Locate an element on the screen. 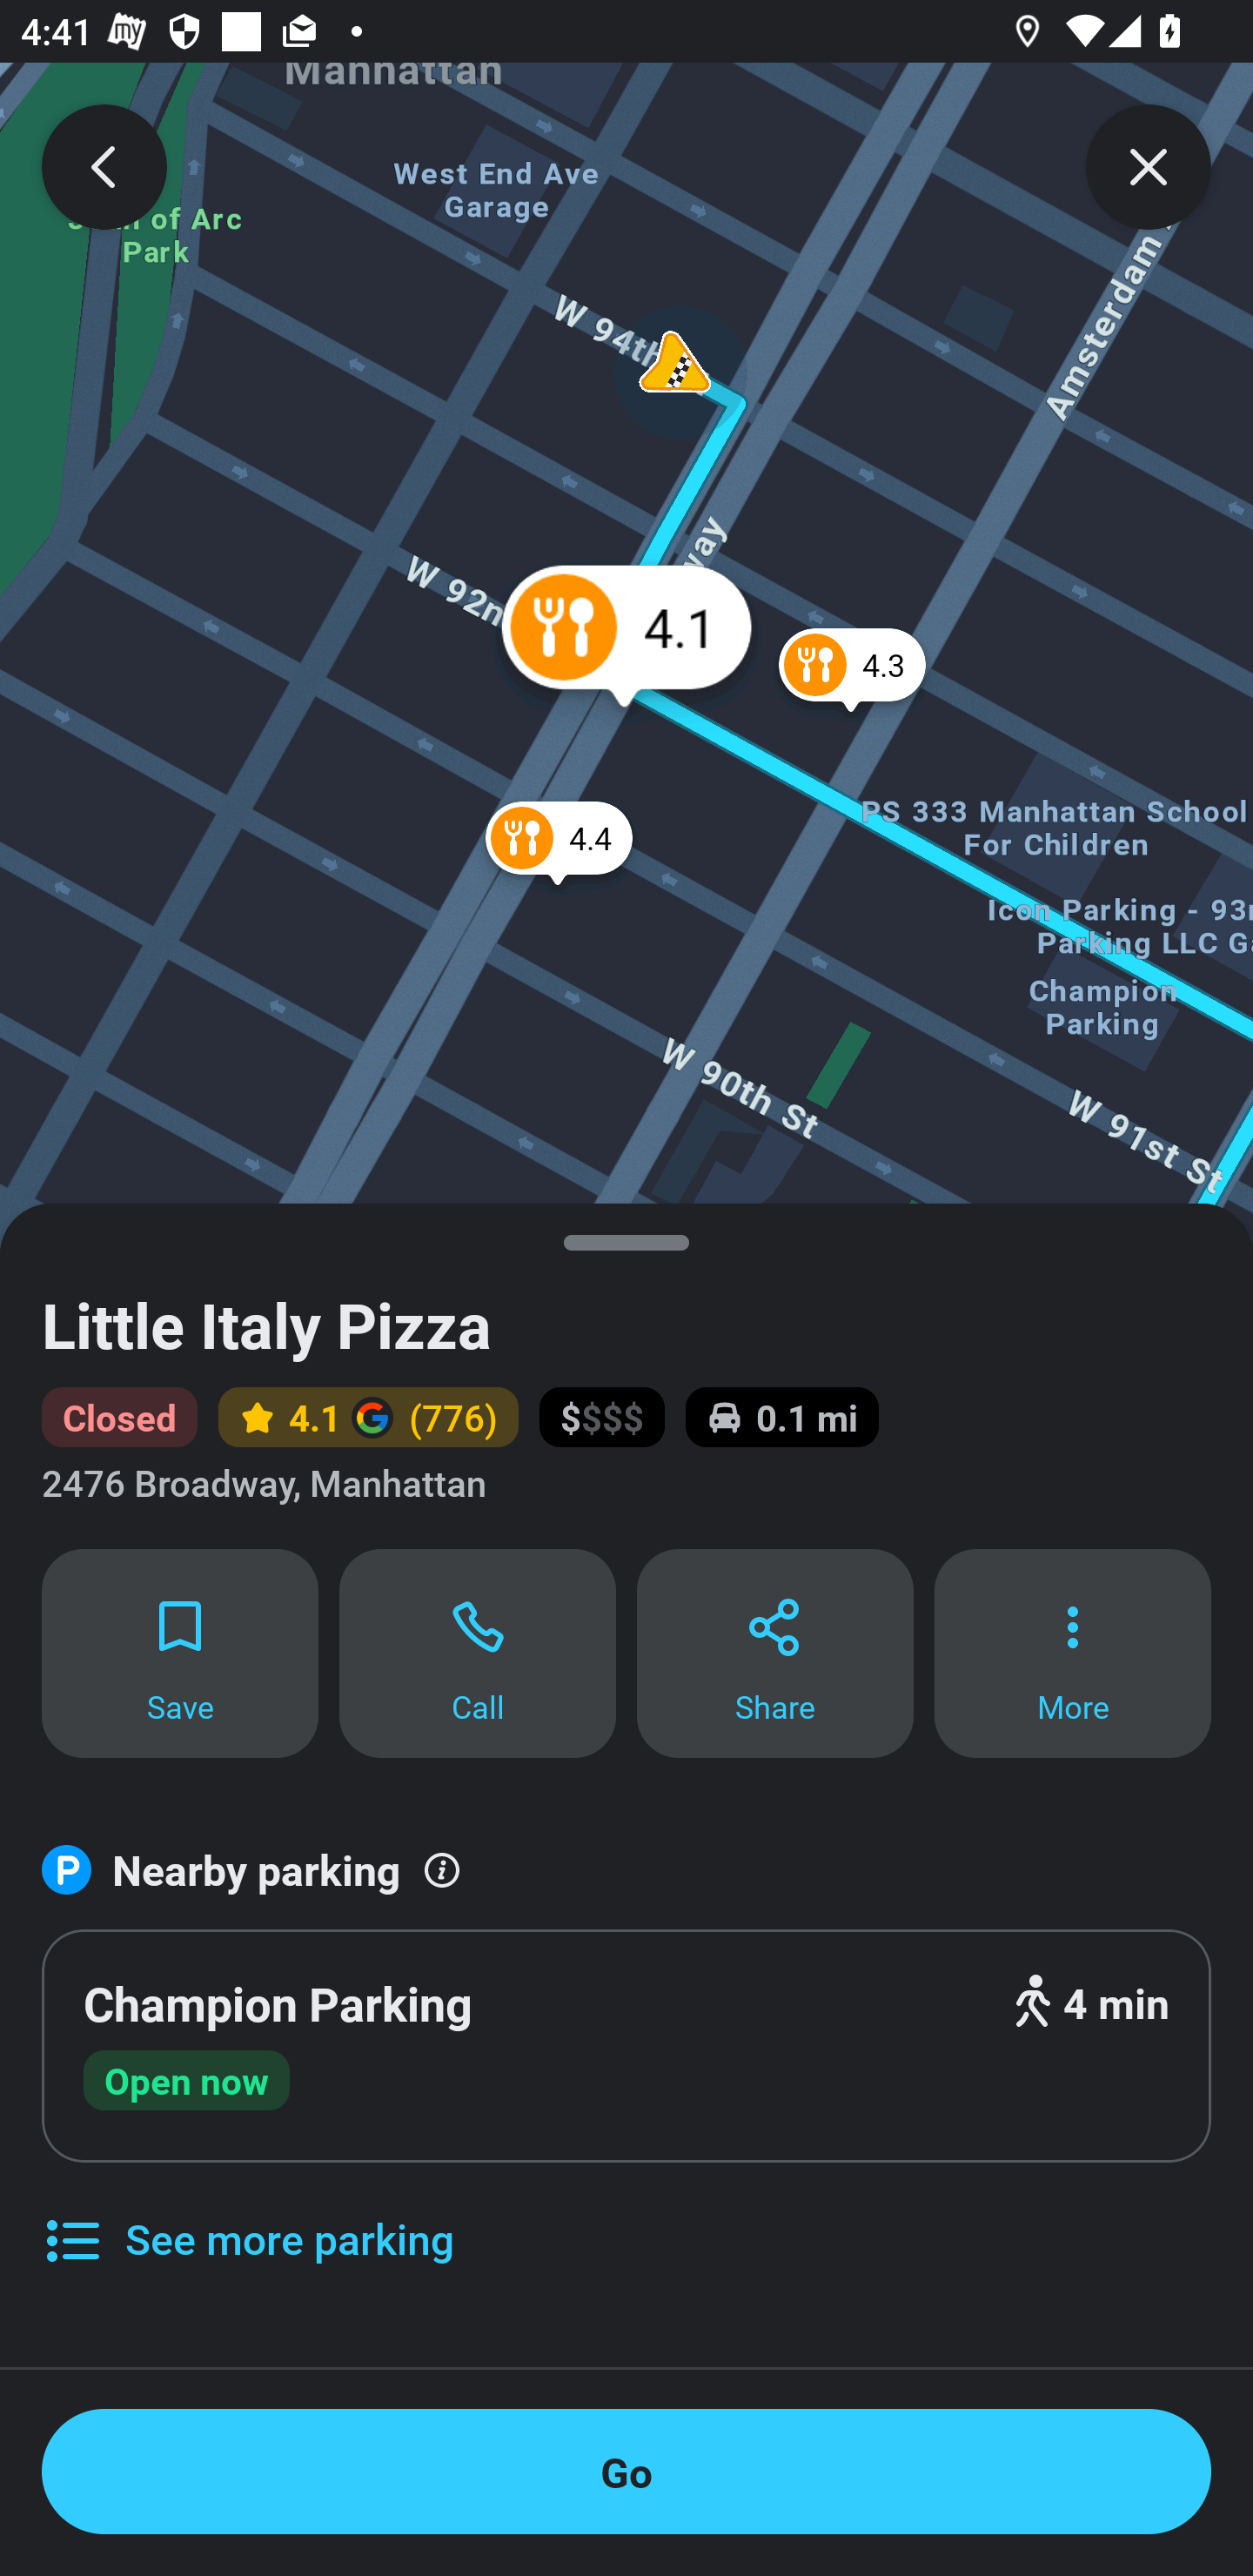 The height and width of the screenshot is (2576, 1253). Go is located at coordinates (626, 2472).